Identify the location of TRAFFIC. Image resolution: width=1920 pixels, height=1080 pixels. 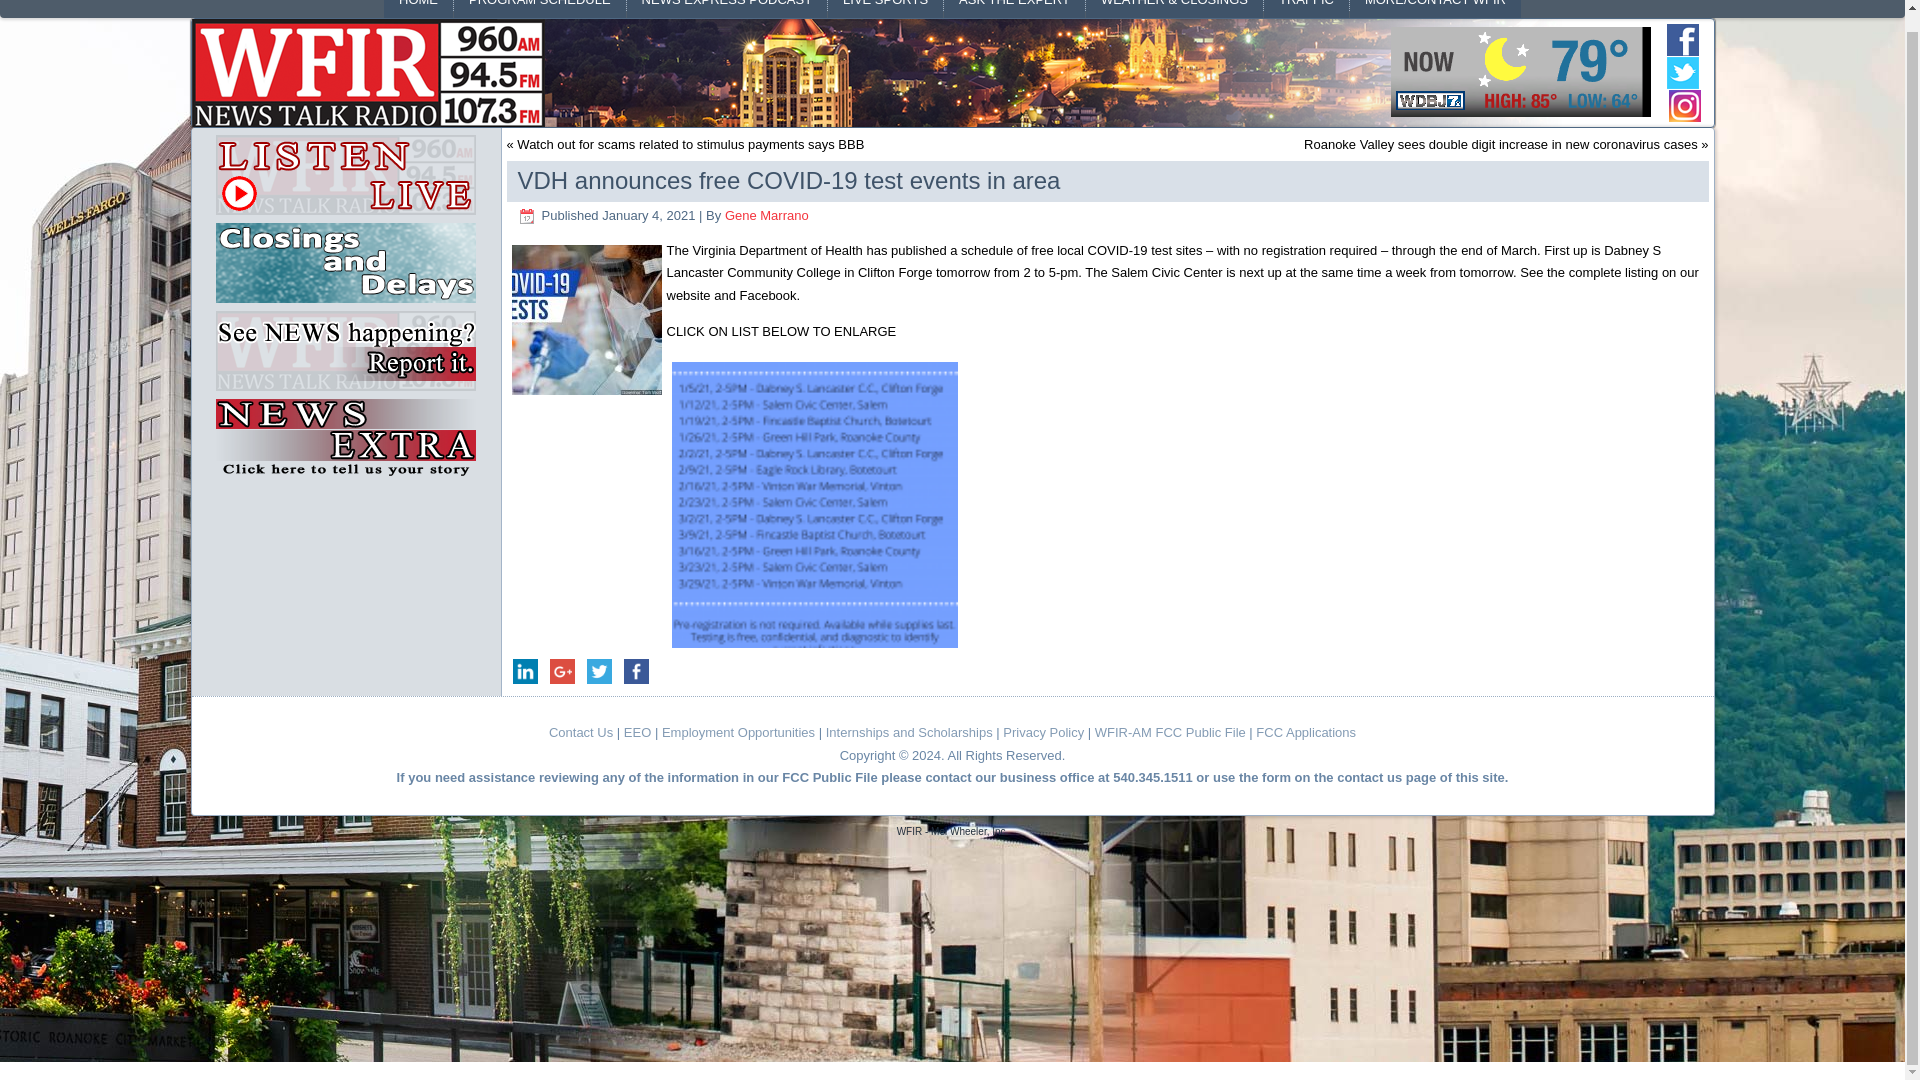
(1306, 9).